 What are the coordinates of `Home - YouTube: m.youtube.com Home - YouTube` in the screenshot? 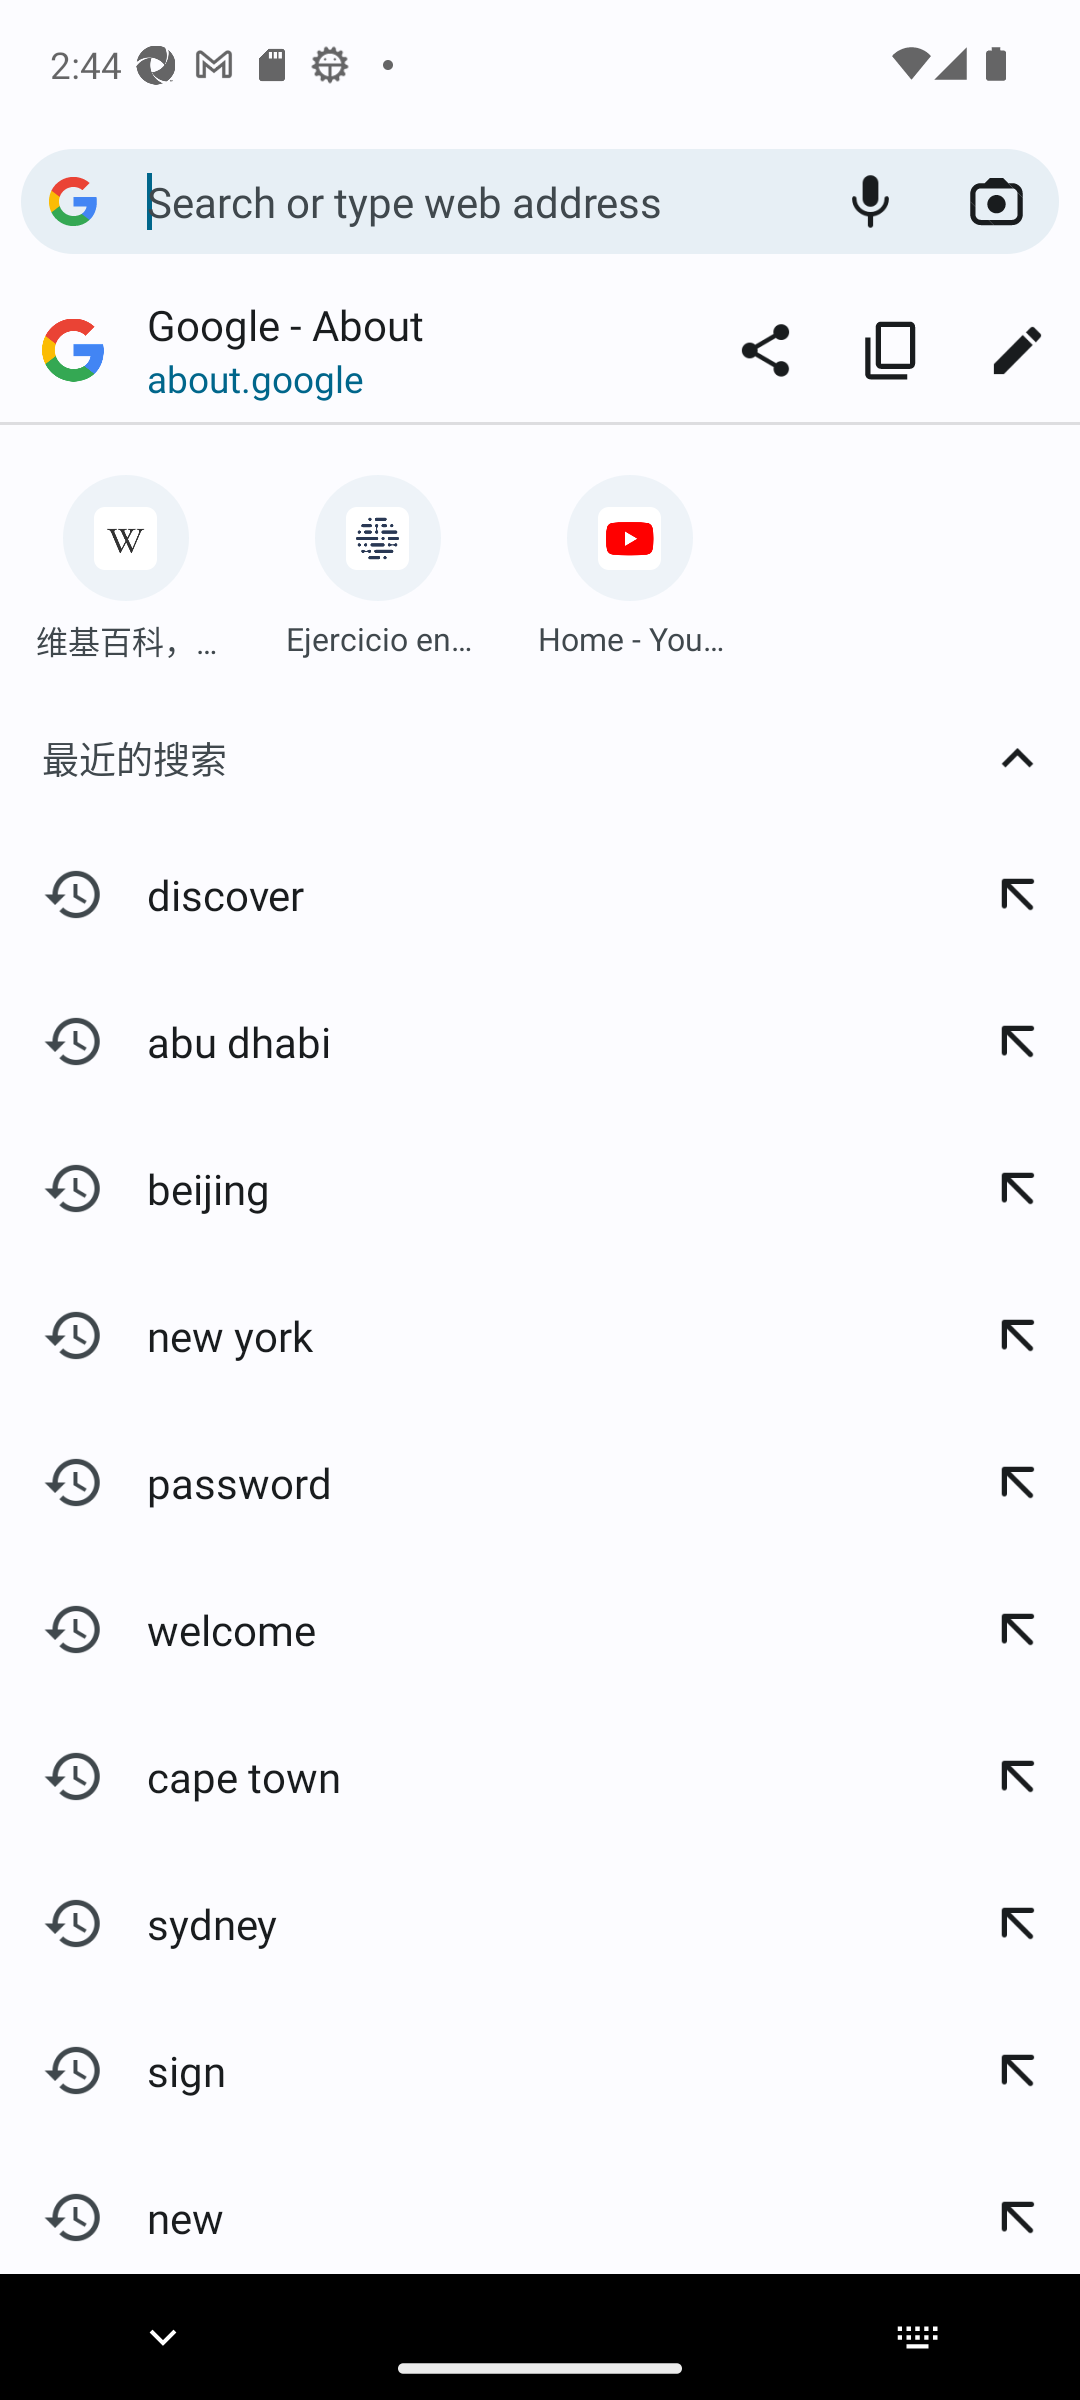 It's located at (630, 558).